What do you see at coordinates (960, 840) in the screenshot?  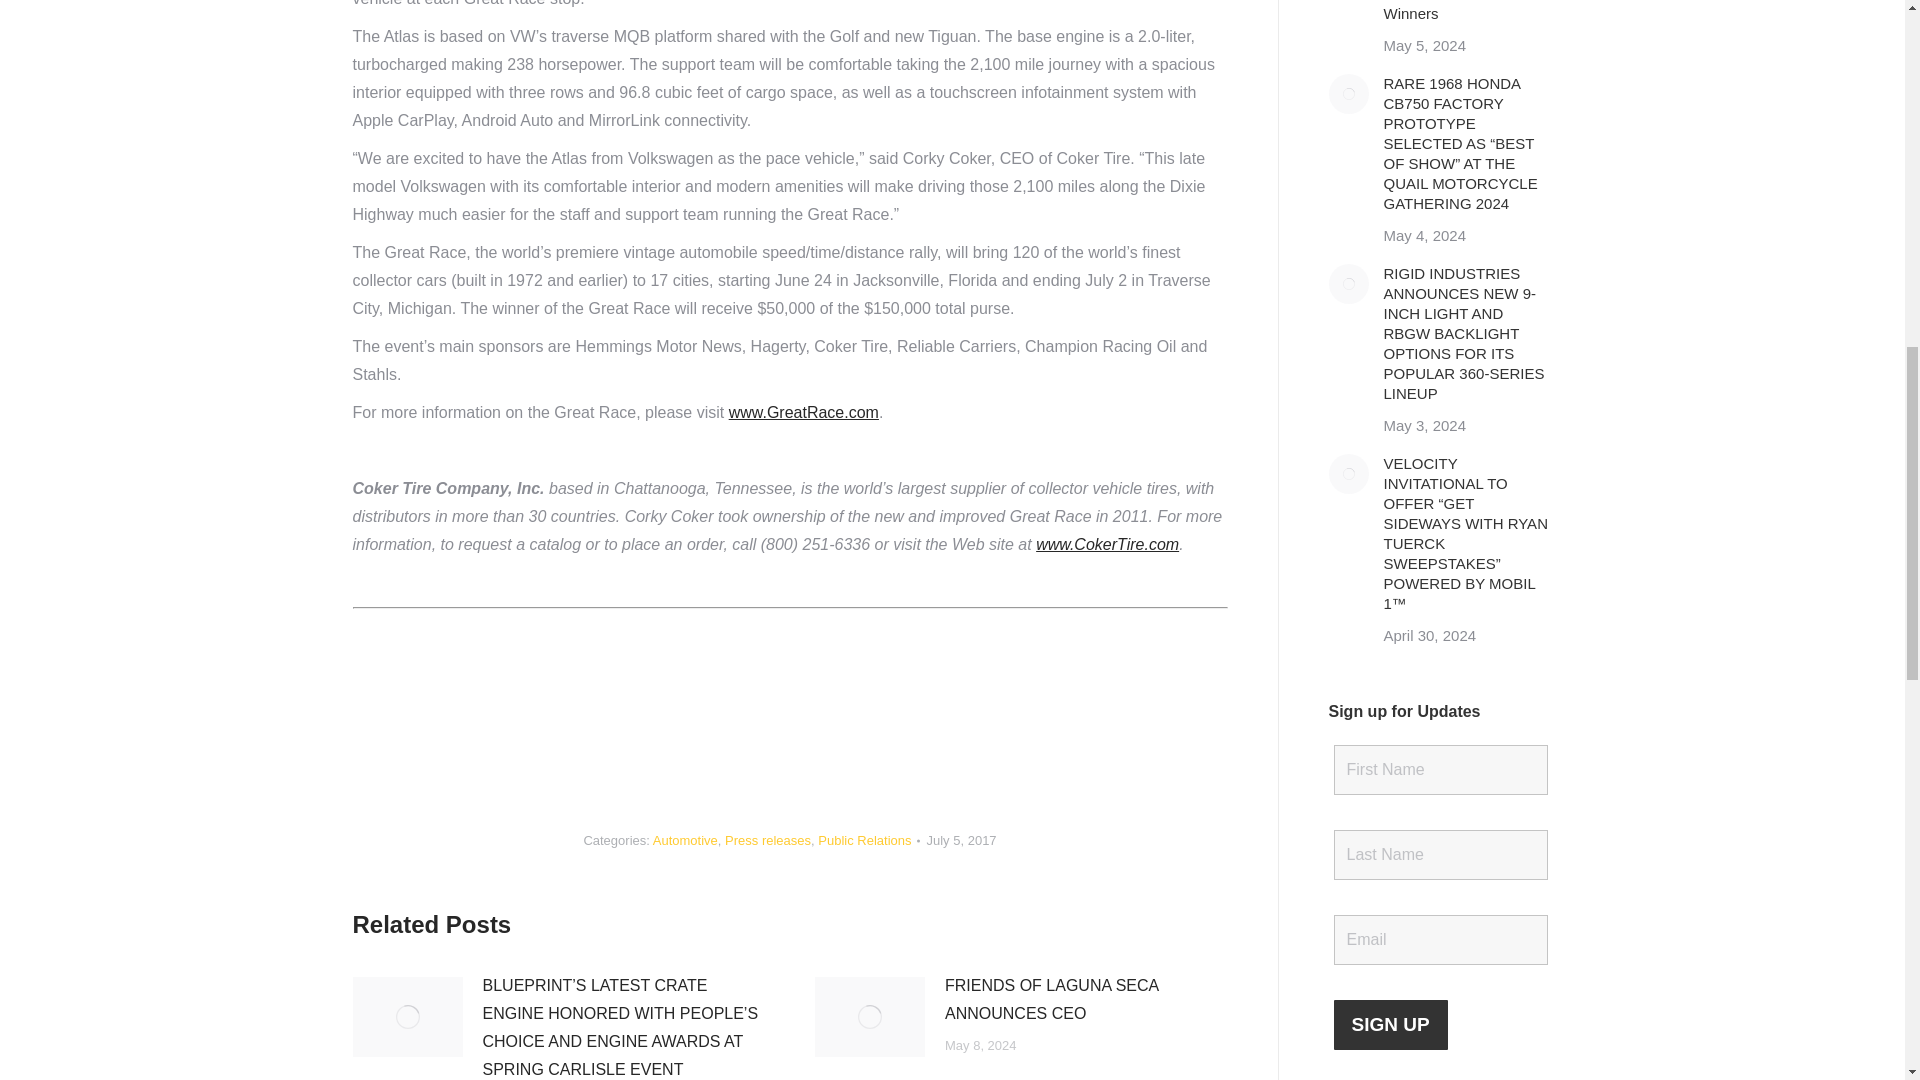 I see `July 5, 2017` at bounding box center [960, 840].